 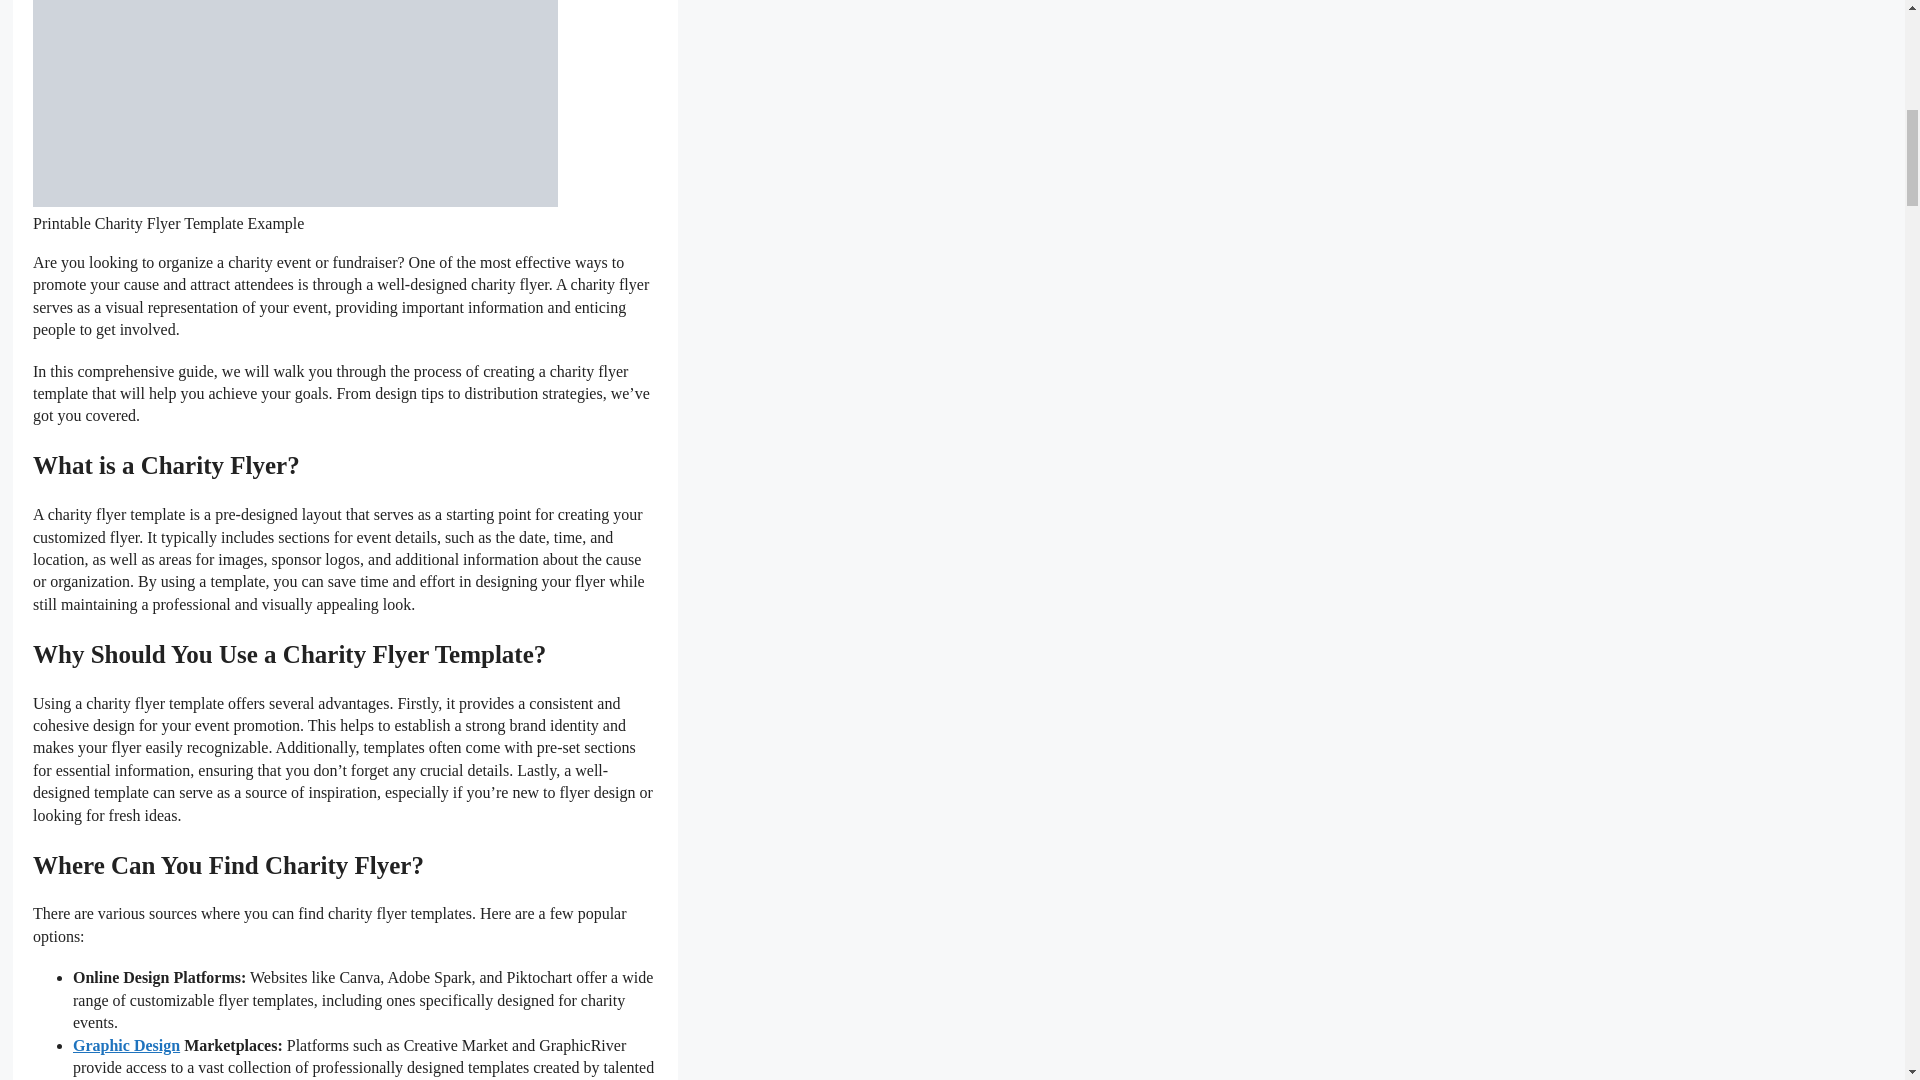 What do you see at coordinates (126, 1045) in the screenshot?
I see `Graphic Design` at bounding box center [126, 1045].